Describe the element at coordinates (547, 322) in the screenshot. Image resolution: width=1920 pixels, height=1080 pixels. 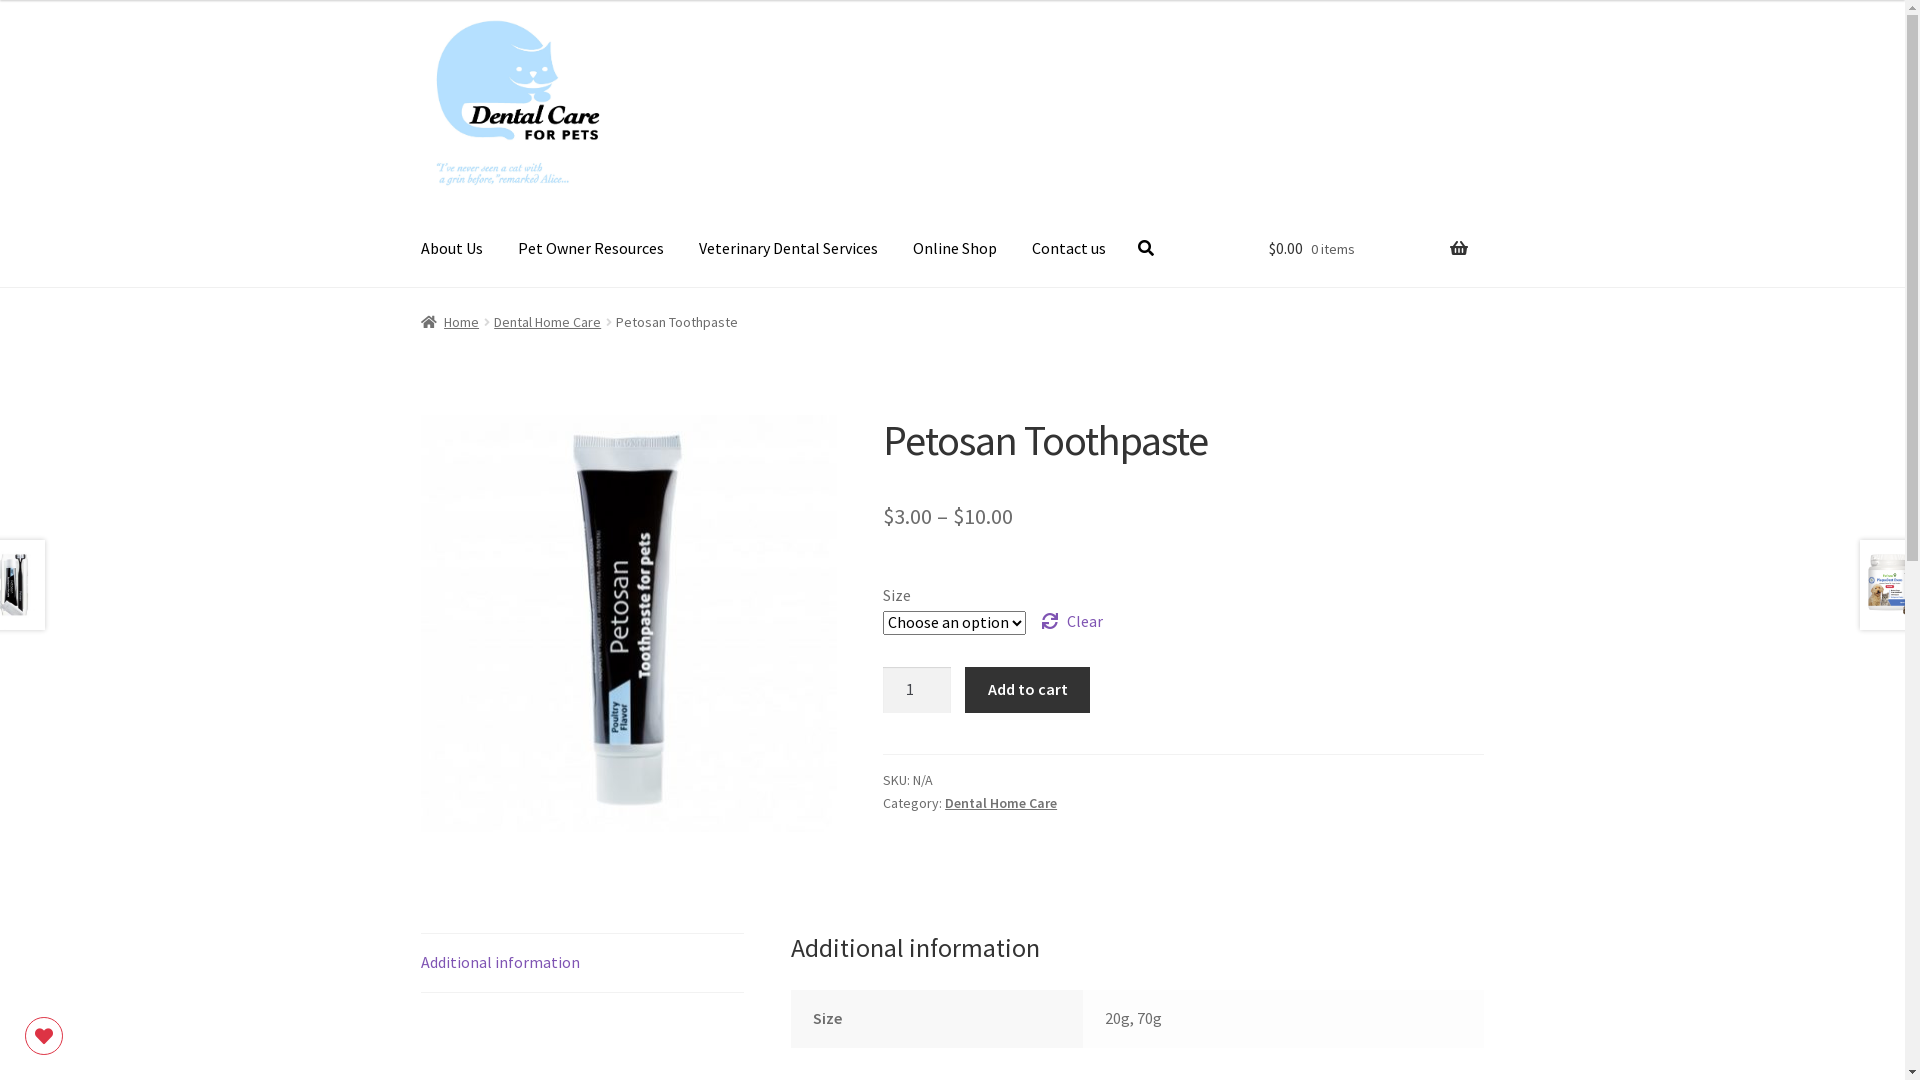
I see `Dental Home Care` at that location.